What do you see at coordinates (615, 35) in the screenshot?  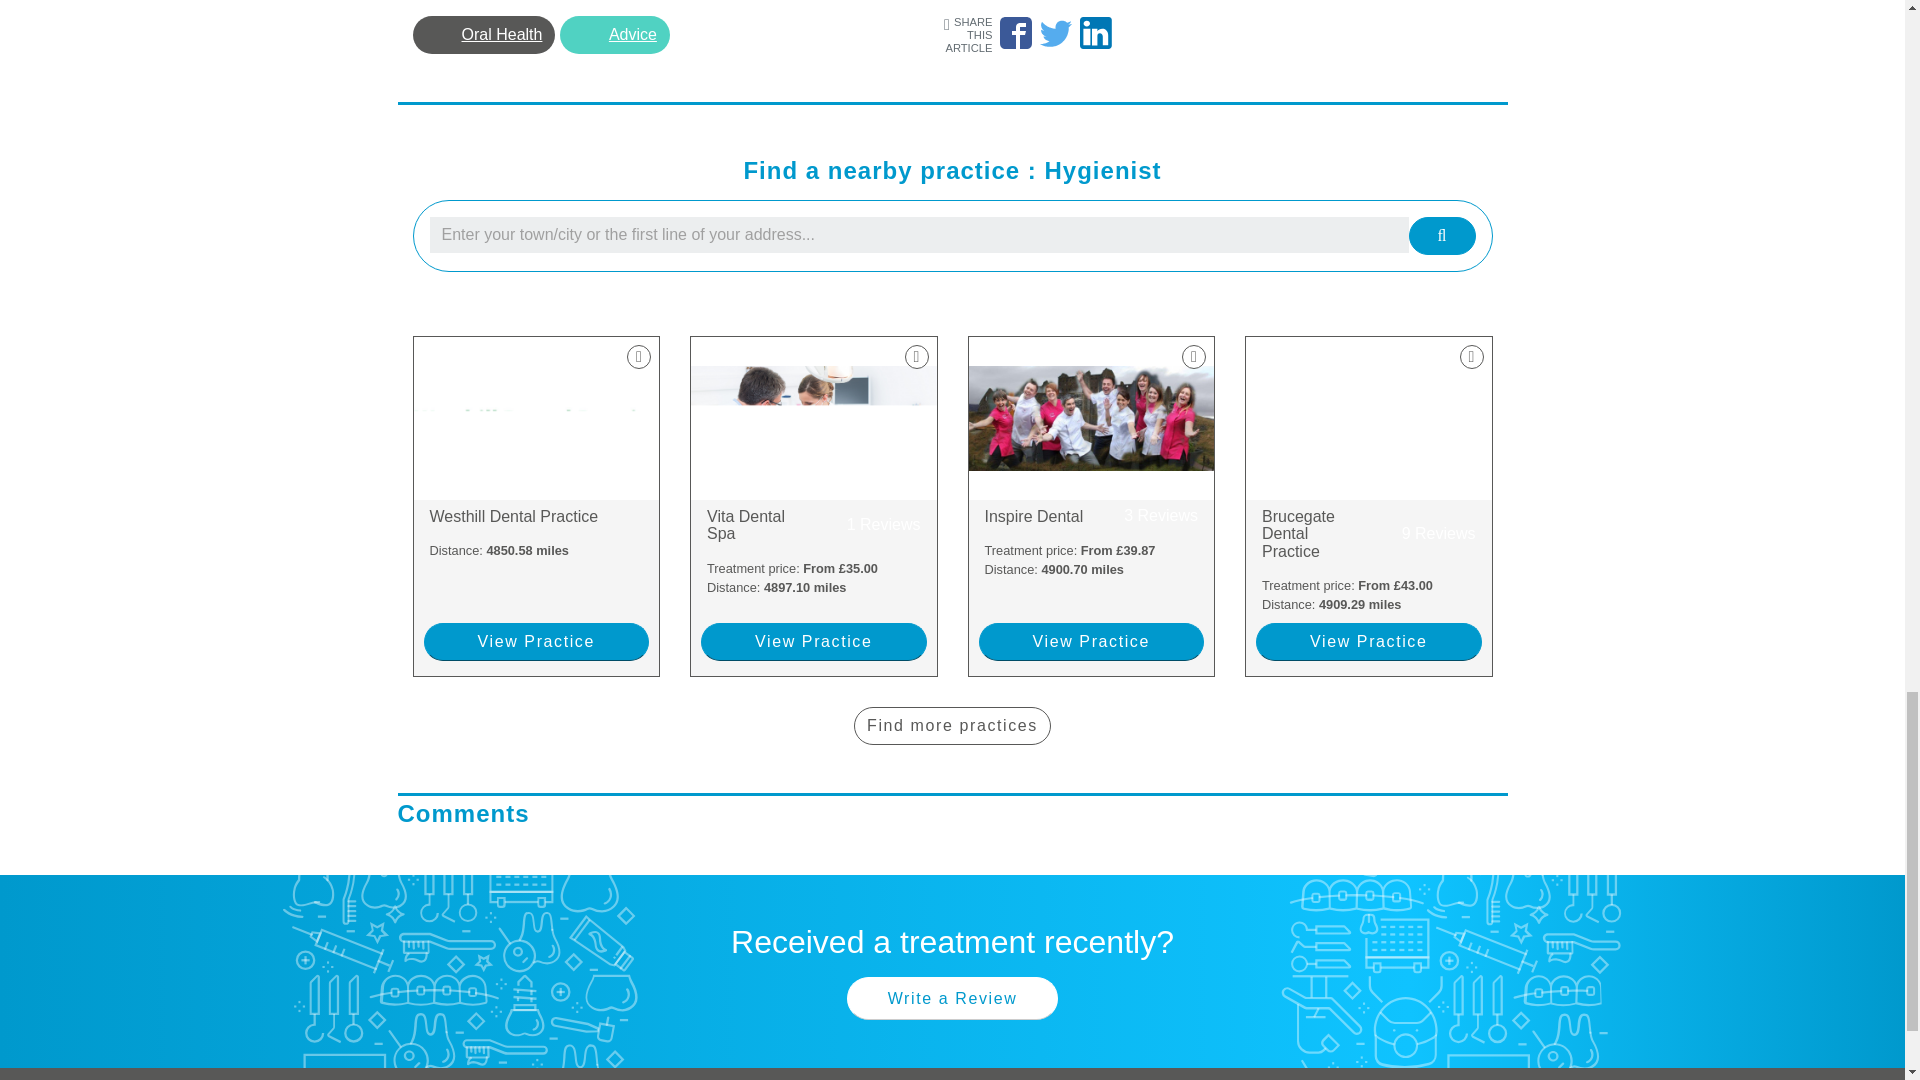 I see `Westhill Dental Practice` at bounding box center [615, 35].